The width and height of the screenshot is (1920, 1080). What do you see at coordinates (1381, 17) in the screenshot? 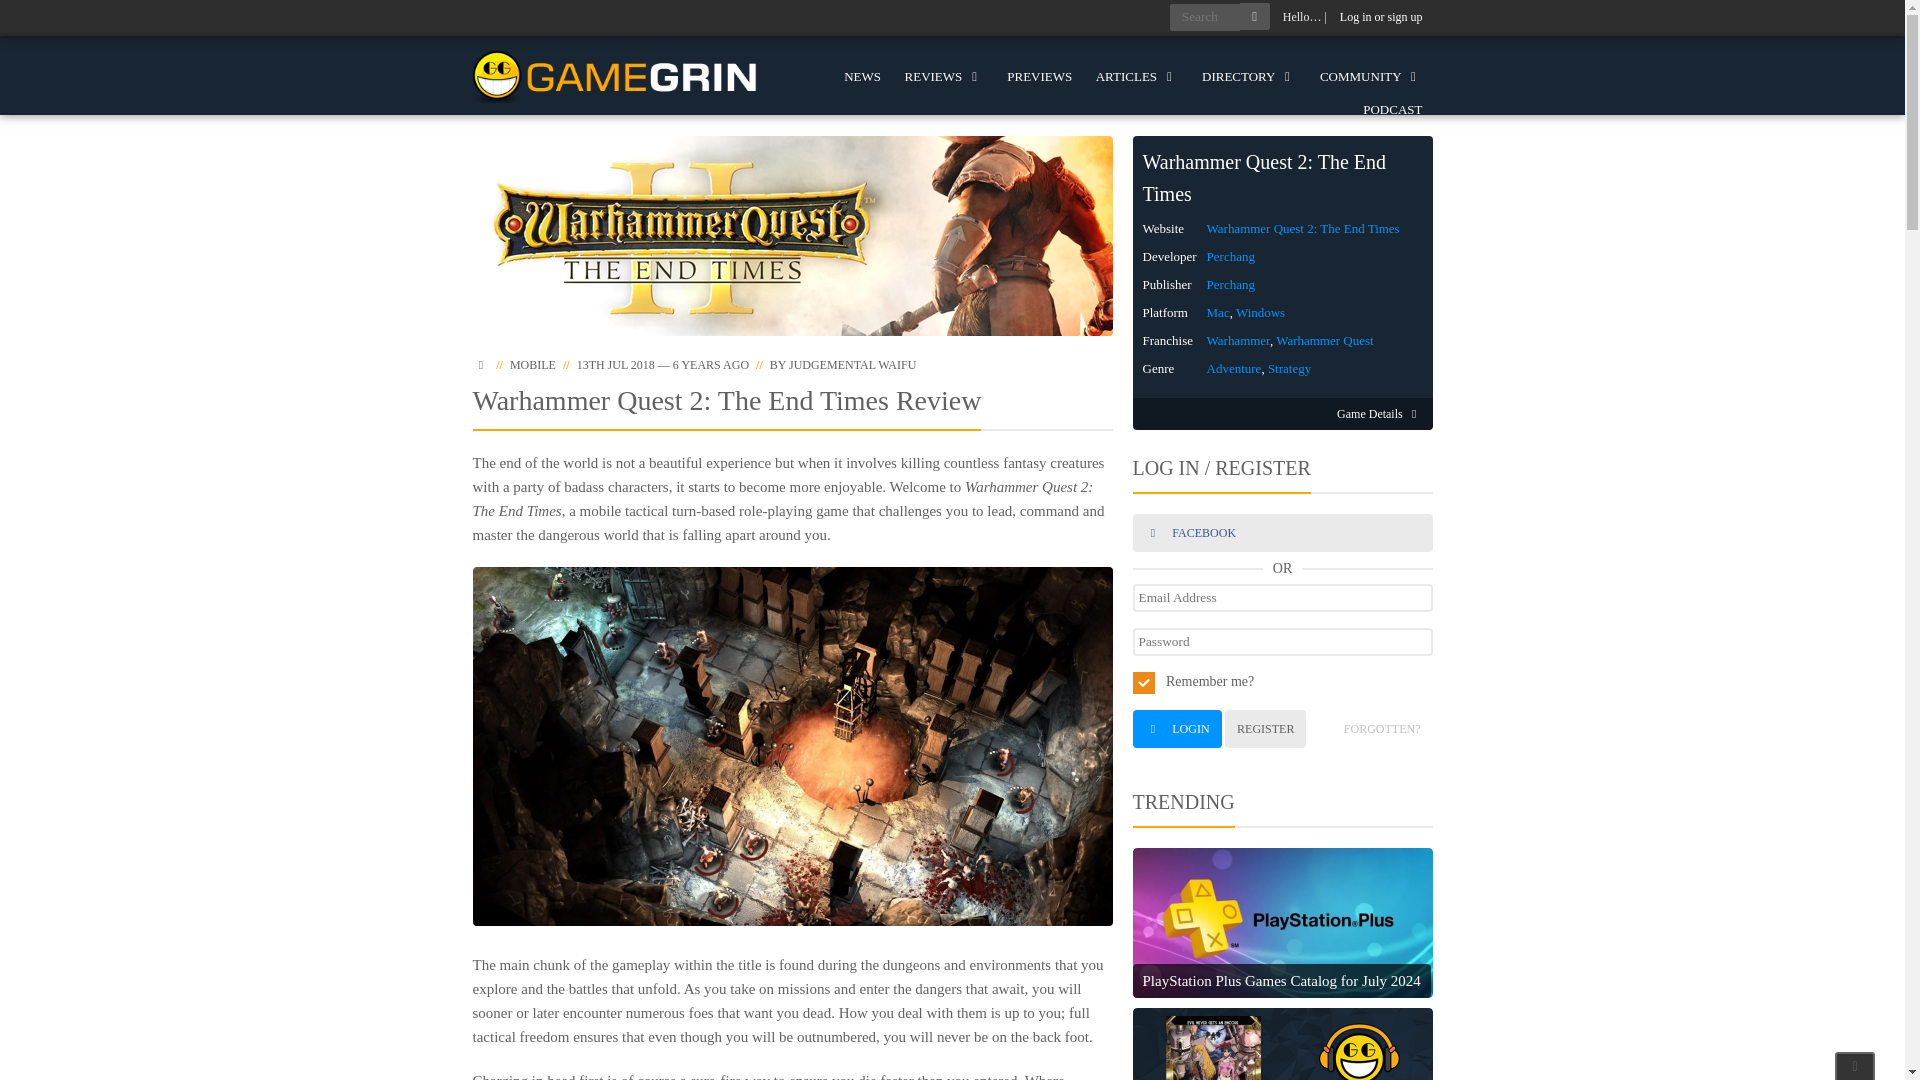
I see `Log in or sign up` at bounding box center [1381, 17].